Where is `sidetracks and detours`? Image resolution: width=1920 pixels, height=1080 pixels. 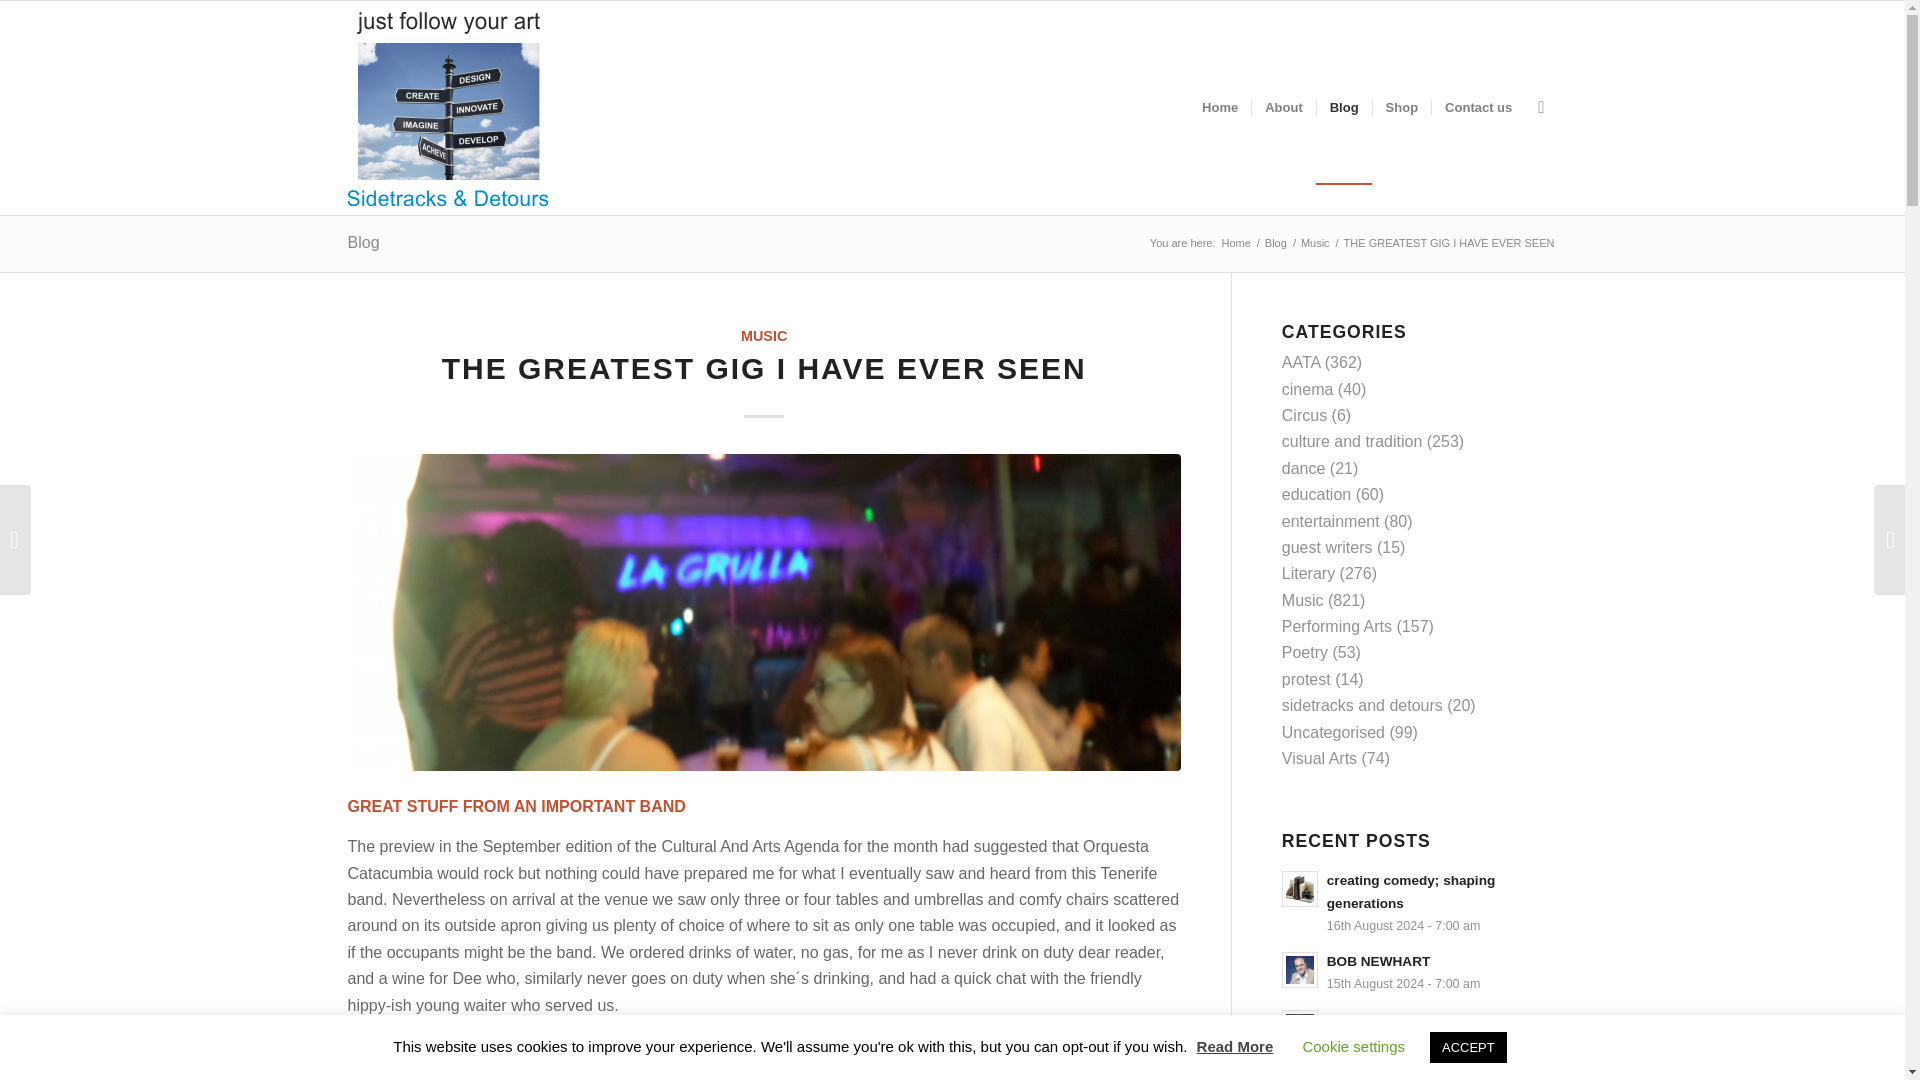
sidetracks and detours is located at coordinates (1362, 704).